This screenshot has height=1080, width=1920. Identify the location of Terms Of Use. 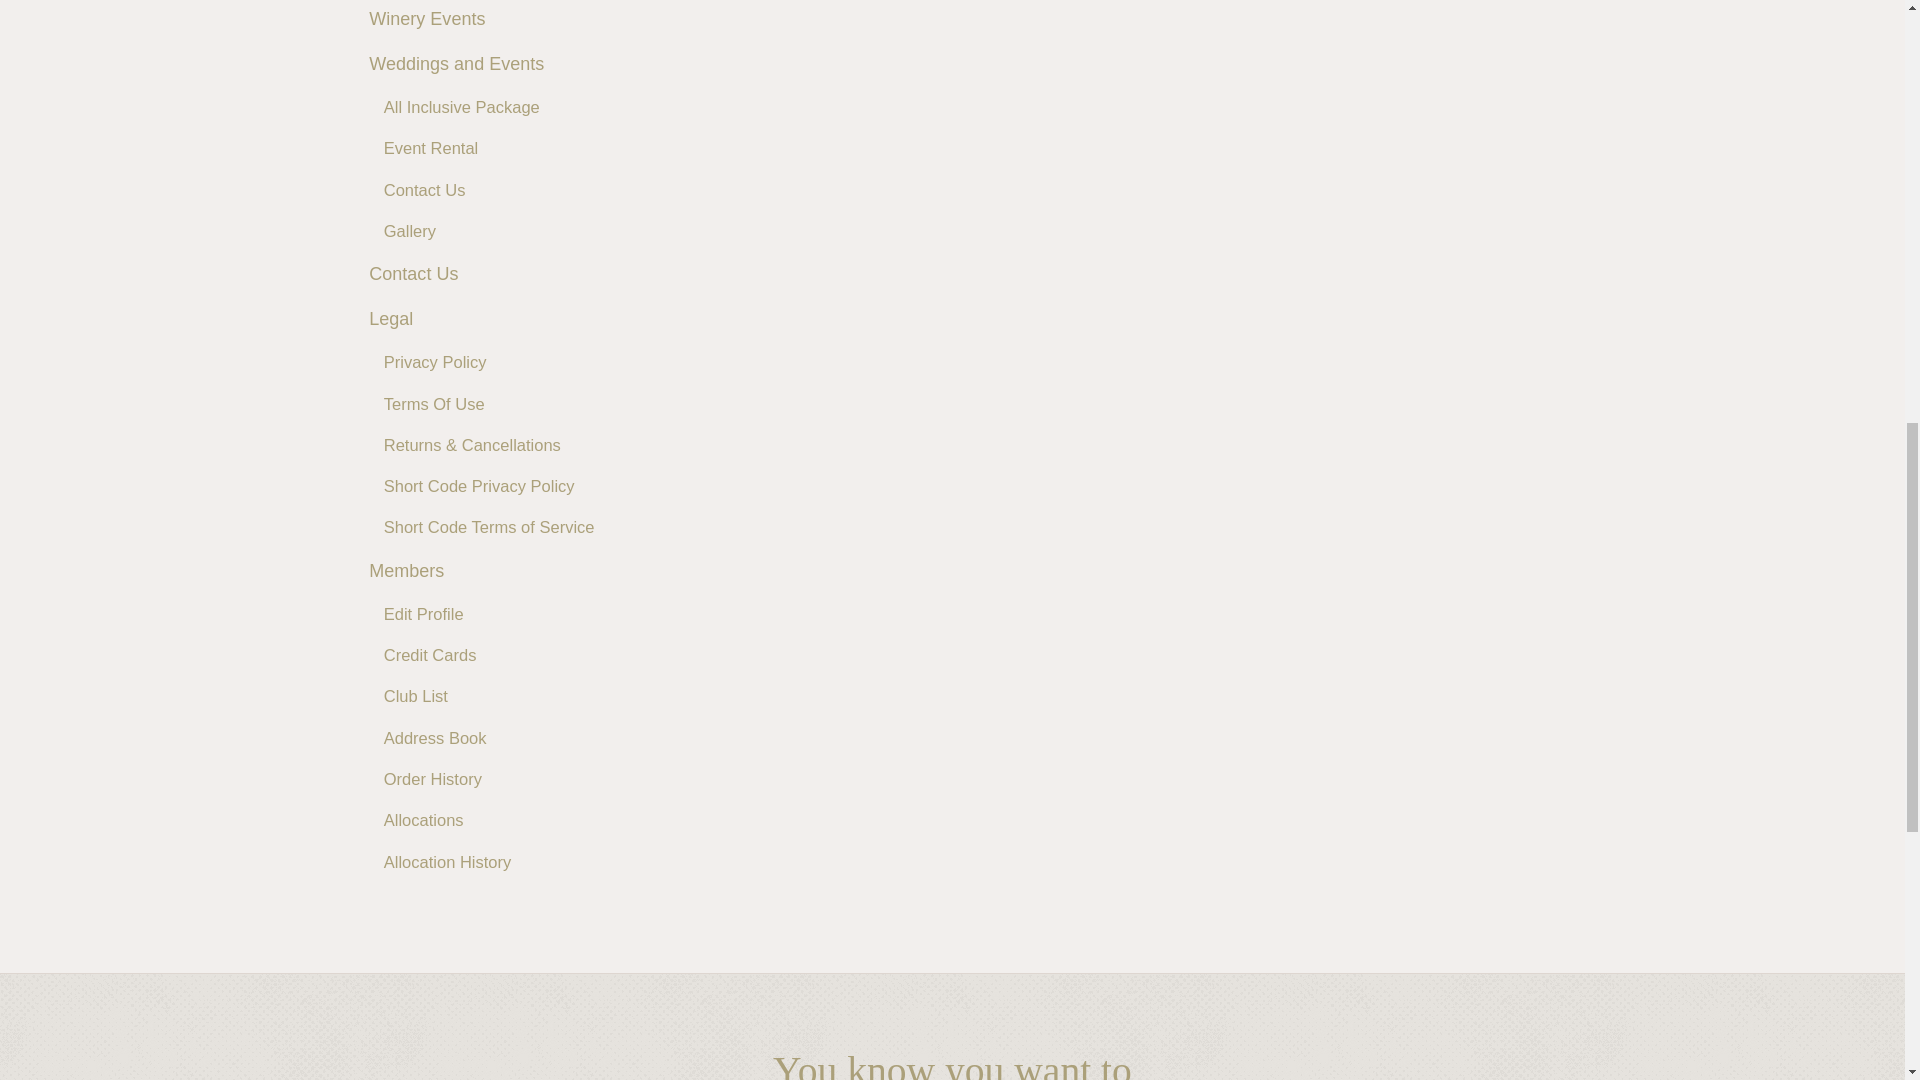
(434, 404).